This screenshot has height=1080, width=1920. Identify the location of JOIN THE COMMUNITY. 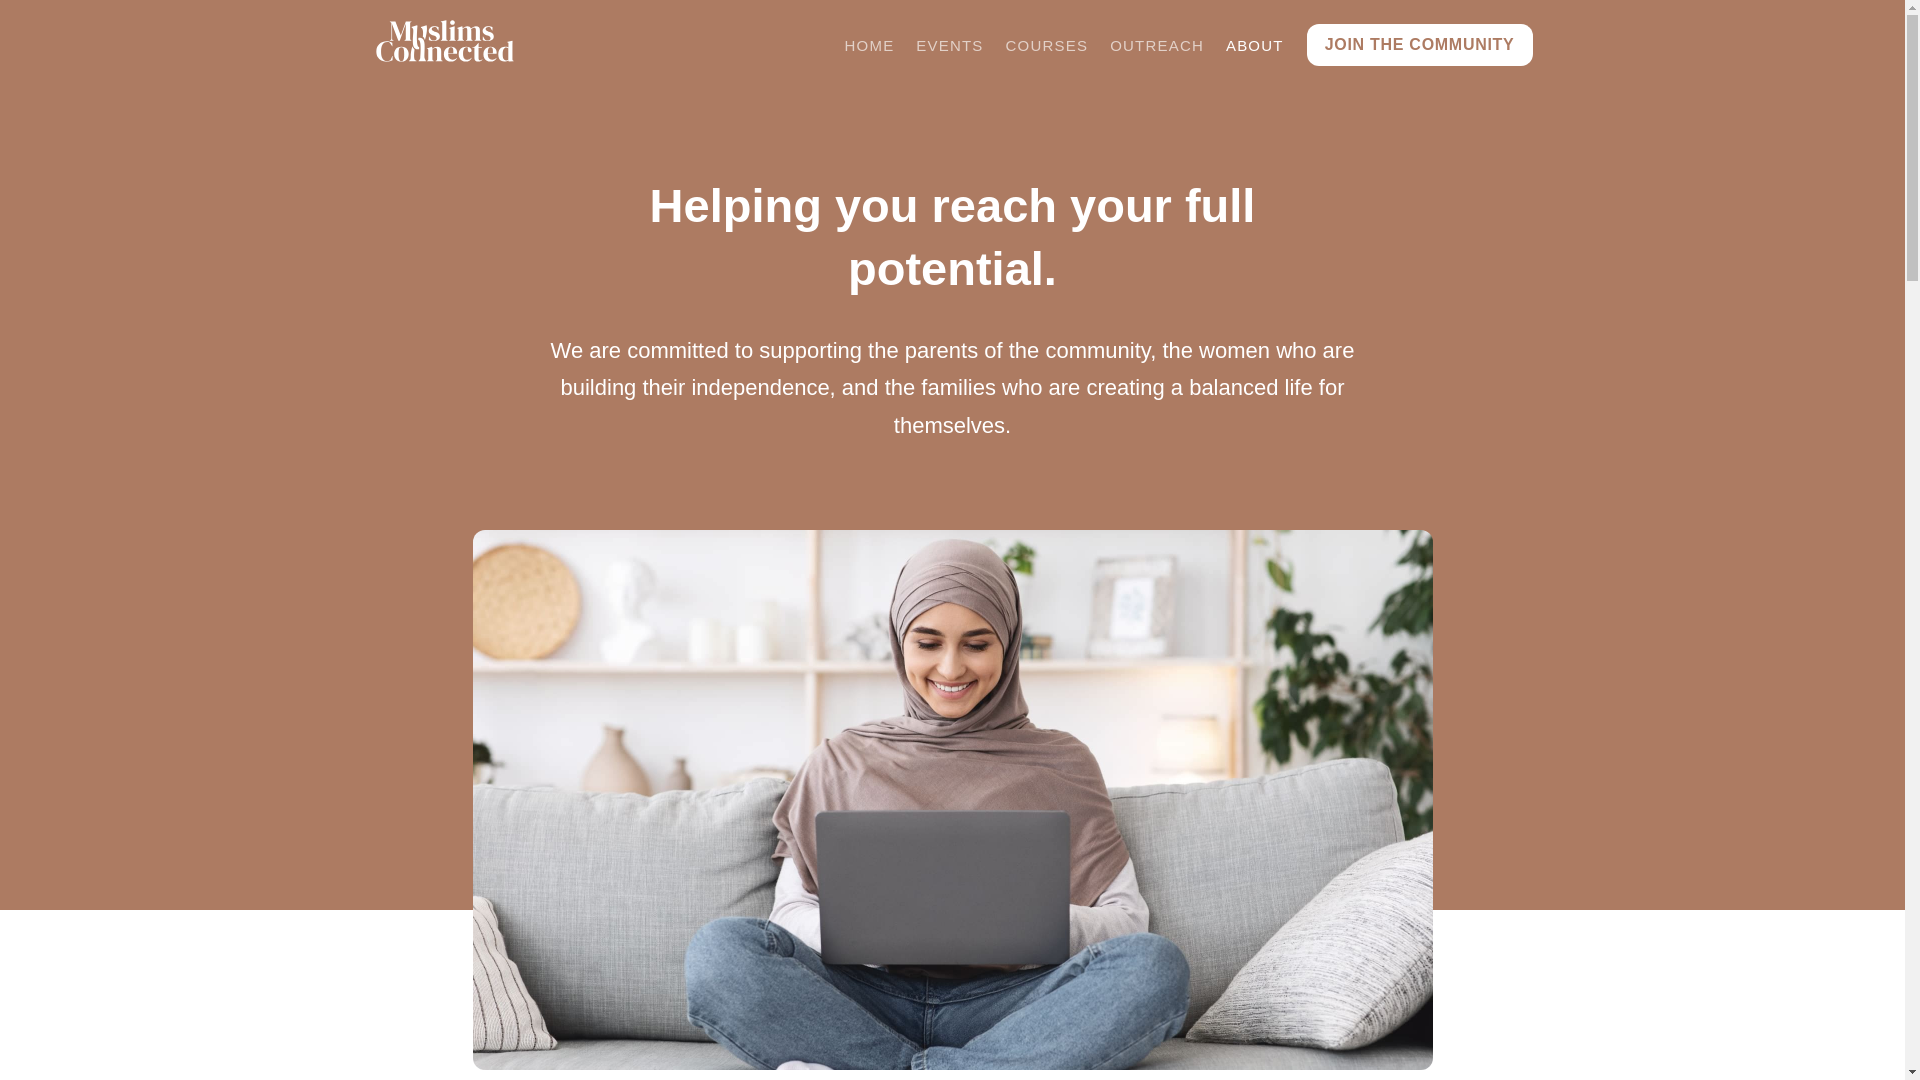
(1420, 44).